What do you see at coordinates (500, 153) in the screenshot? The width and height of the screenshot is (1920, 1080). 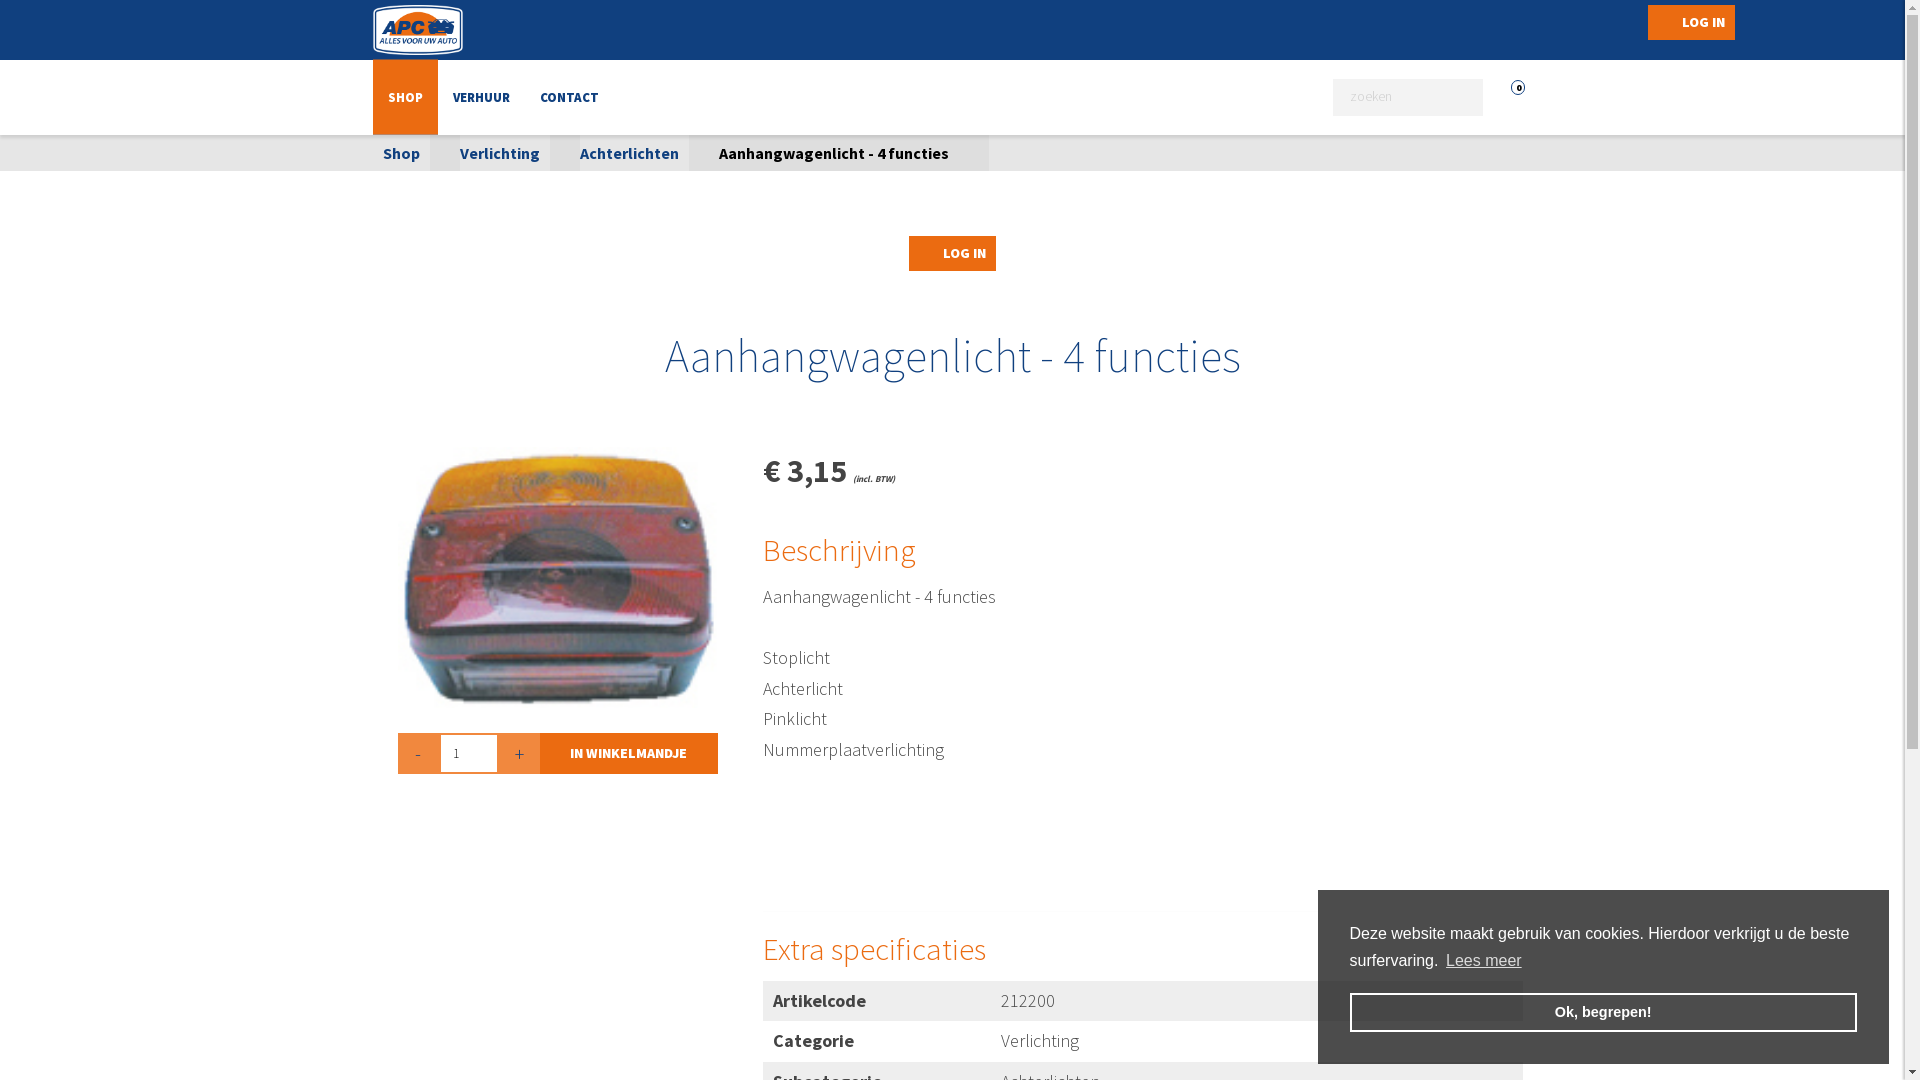 I see `Verlichting` at bounding box center [500, 153].